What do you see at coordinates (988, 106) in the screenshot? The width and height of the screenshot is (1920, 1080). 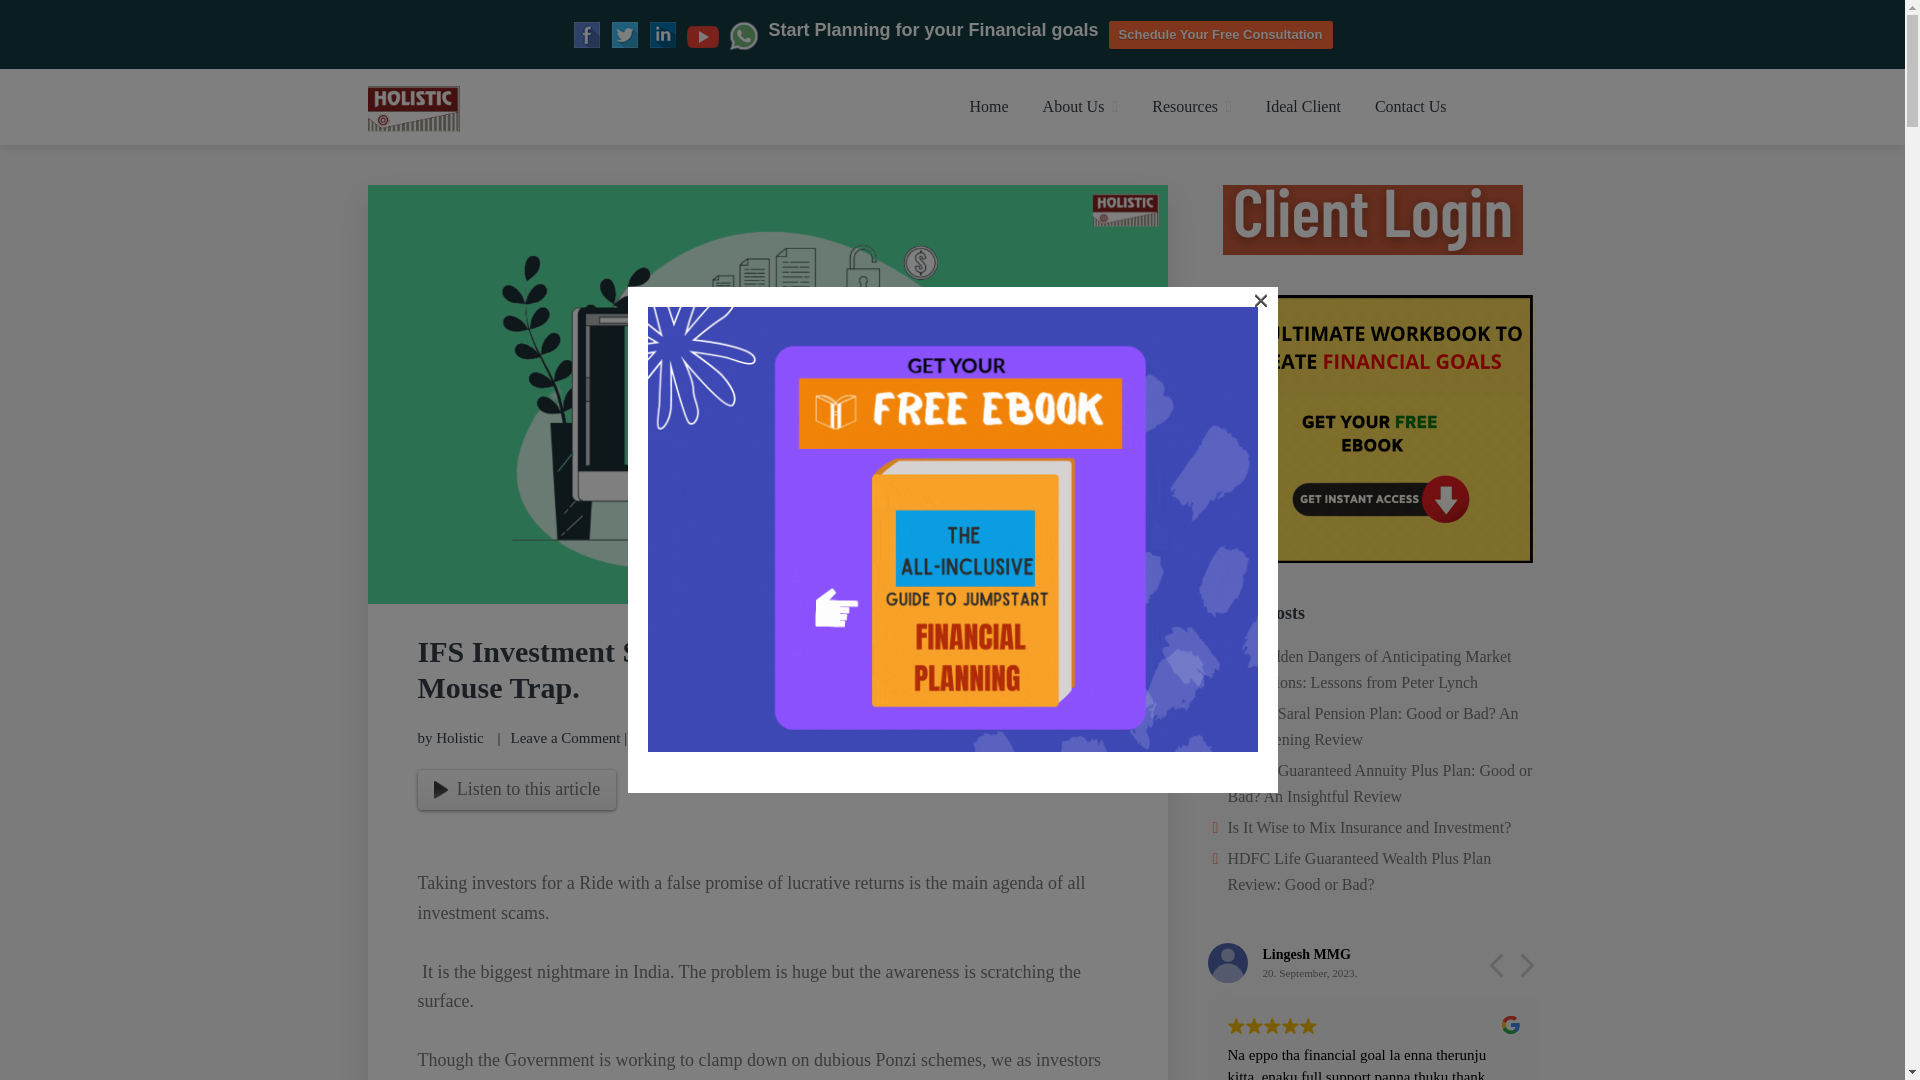 I see `Home` at bounding box center [988, 106].